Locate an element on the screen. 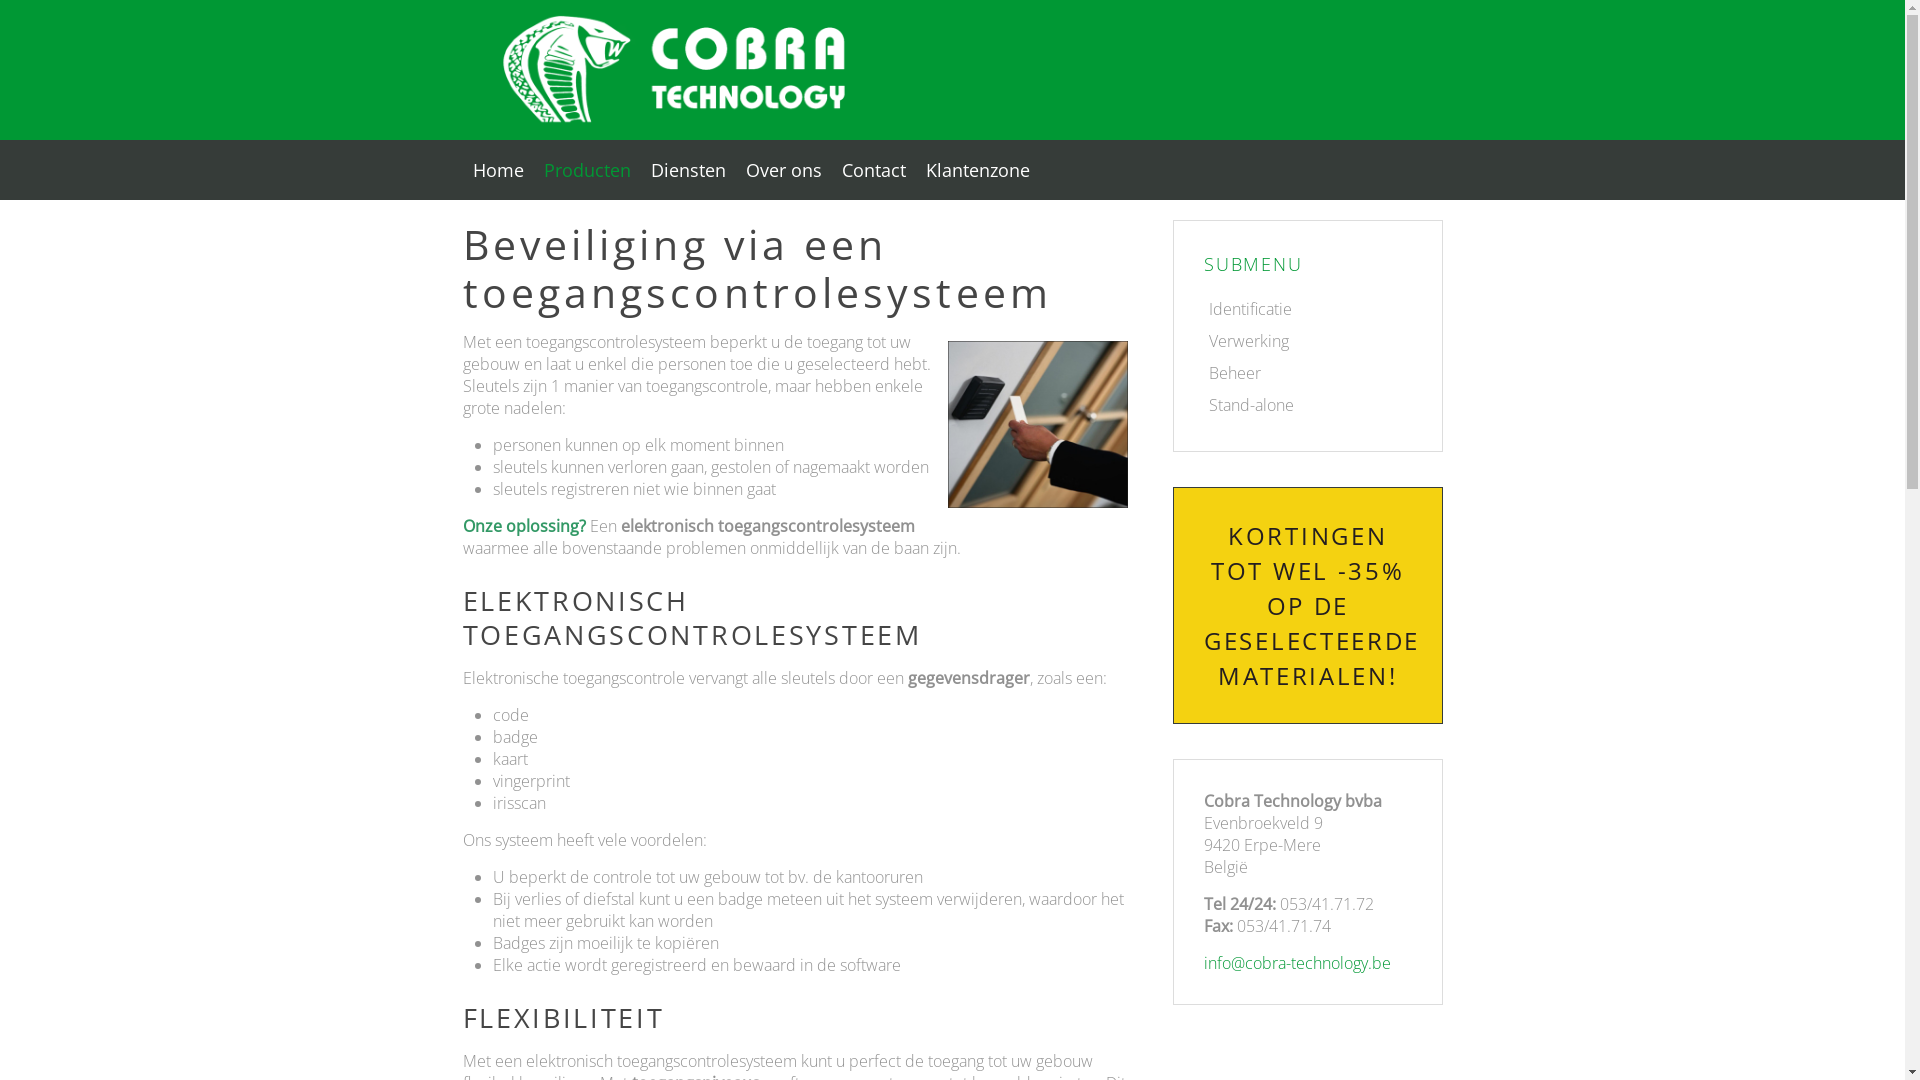 The height and width of the screenshot is (1080, 1920). Identificatie is located at coordinates (1308, 309).